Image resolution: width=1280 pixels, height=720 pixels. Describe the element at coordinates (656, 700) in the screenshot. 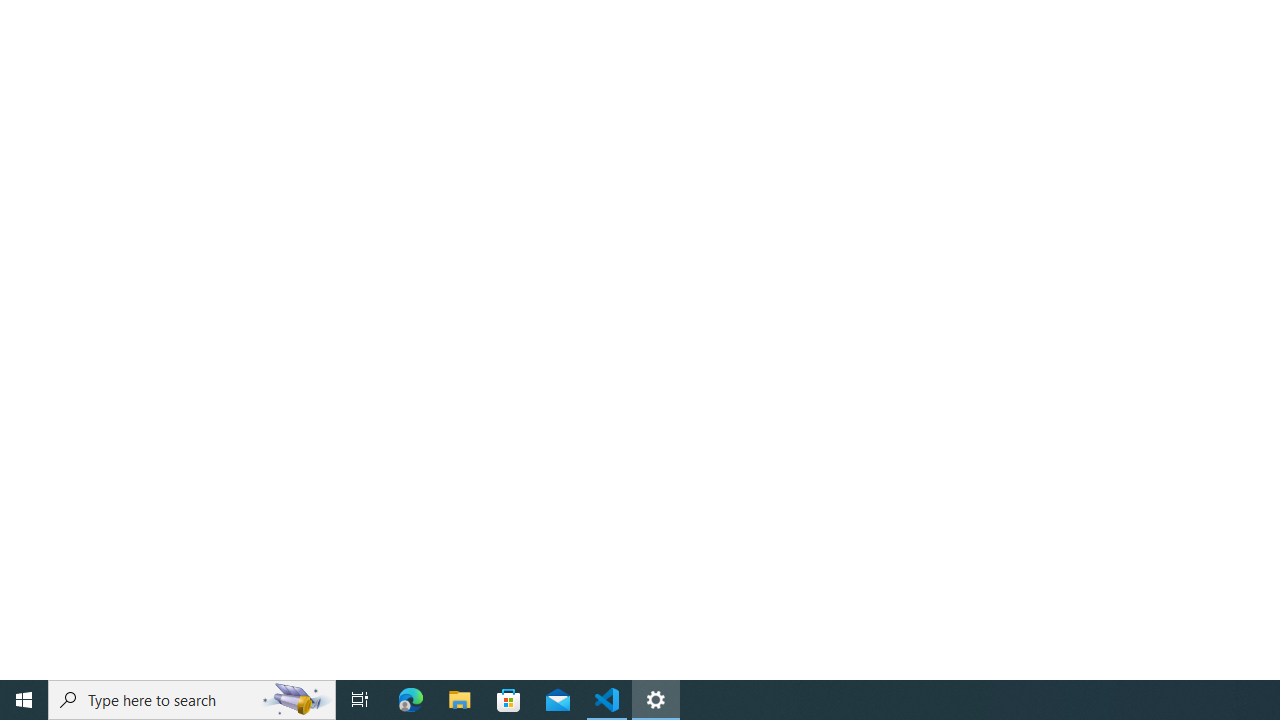

I see `Settings - 1 running window` at that location.